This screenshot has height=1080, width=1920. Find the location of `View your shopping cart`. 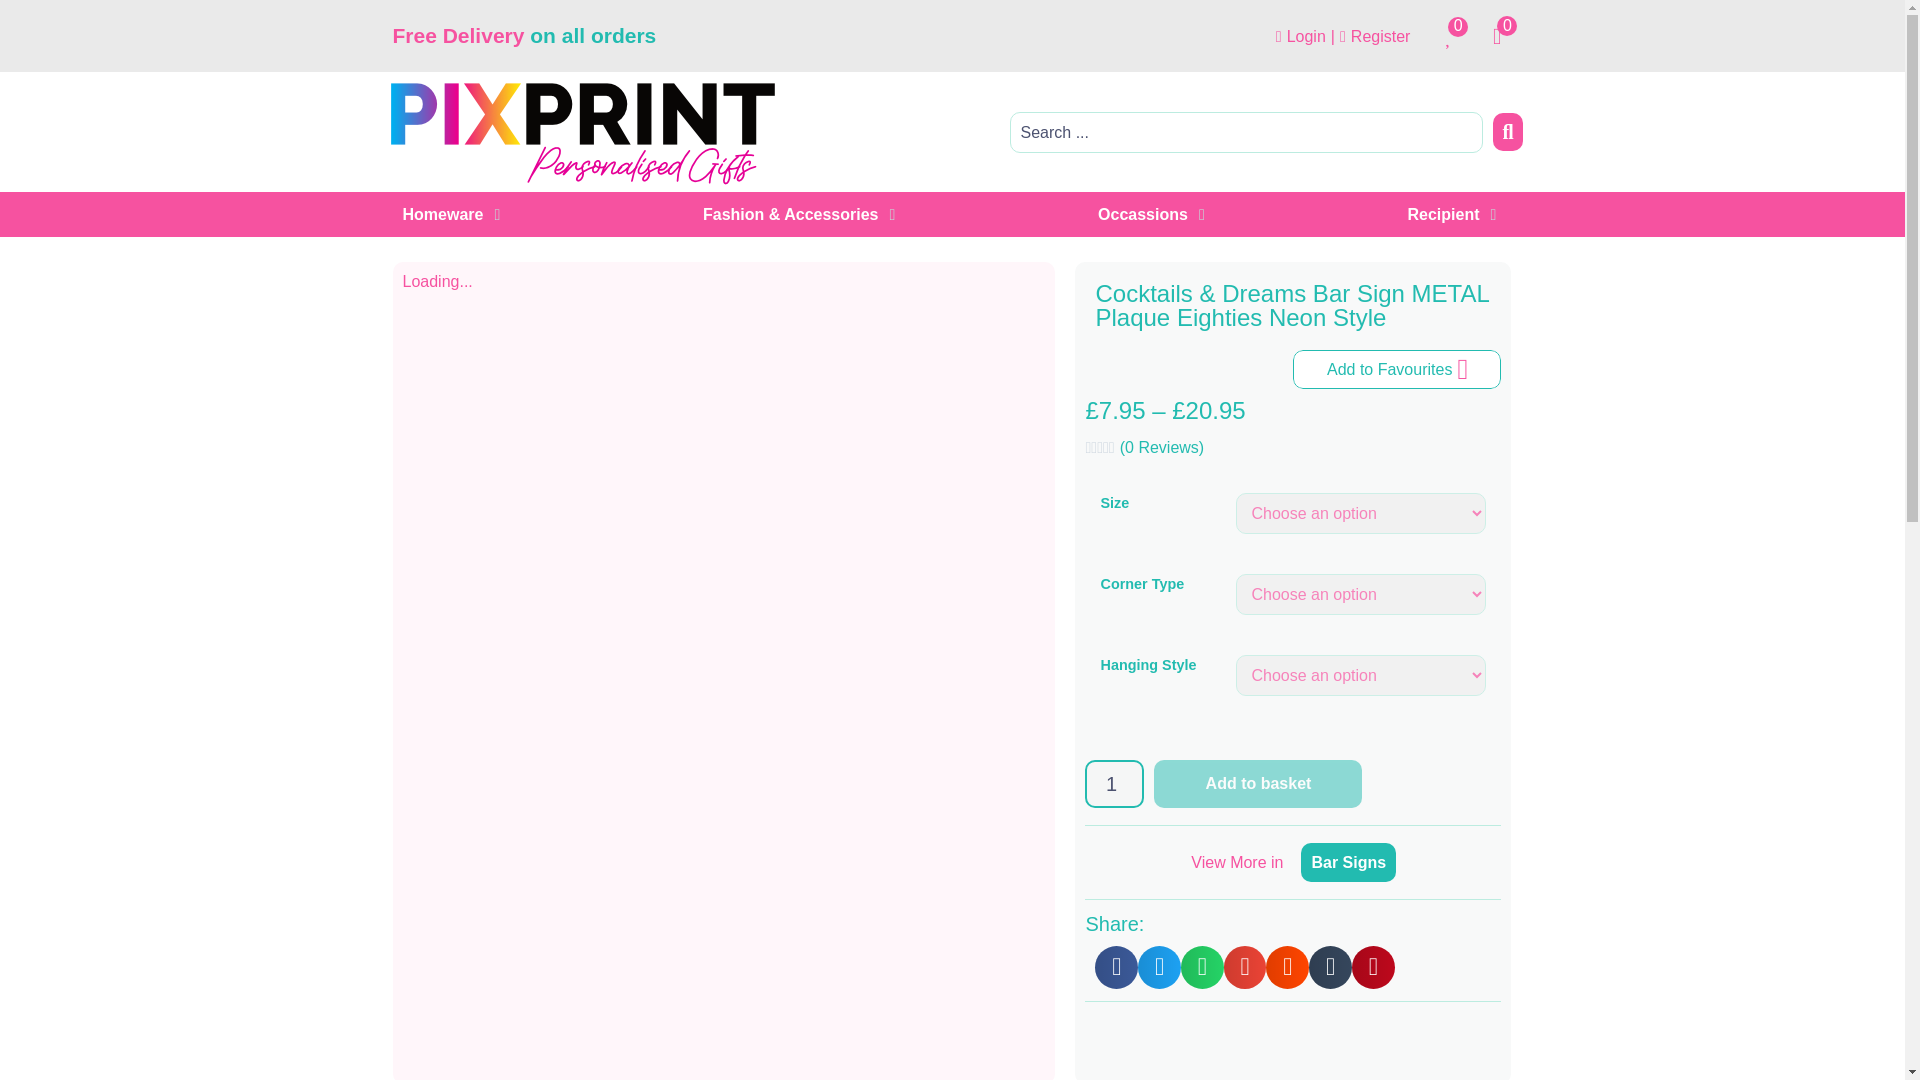

View your shopping cart is located at coordinates (1504, 36).